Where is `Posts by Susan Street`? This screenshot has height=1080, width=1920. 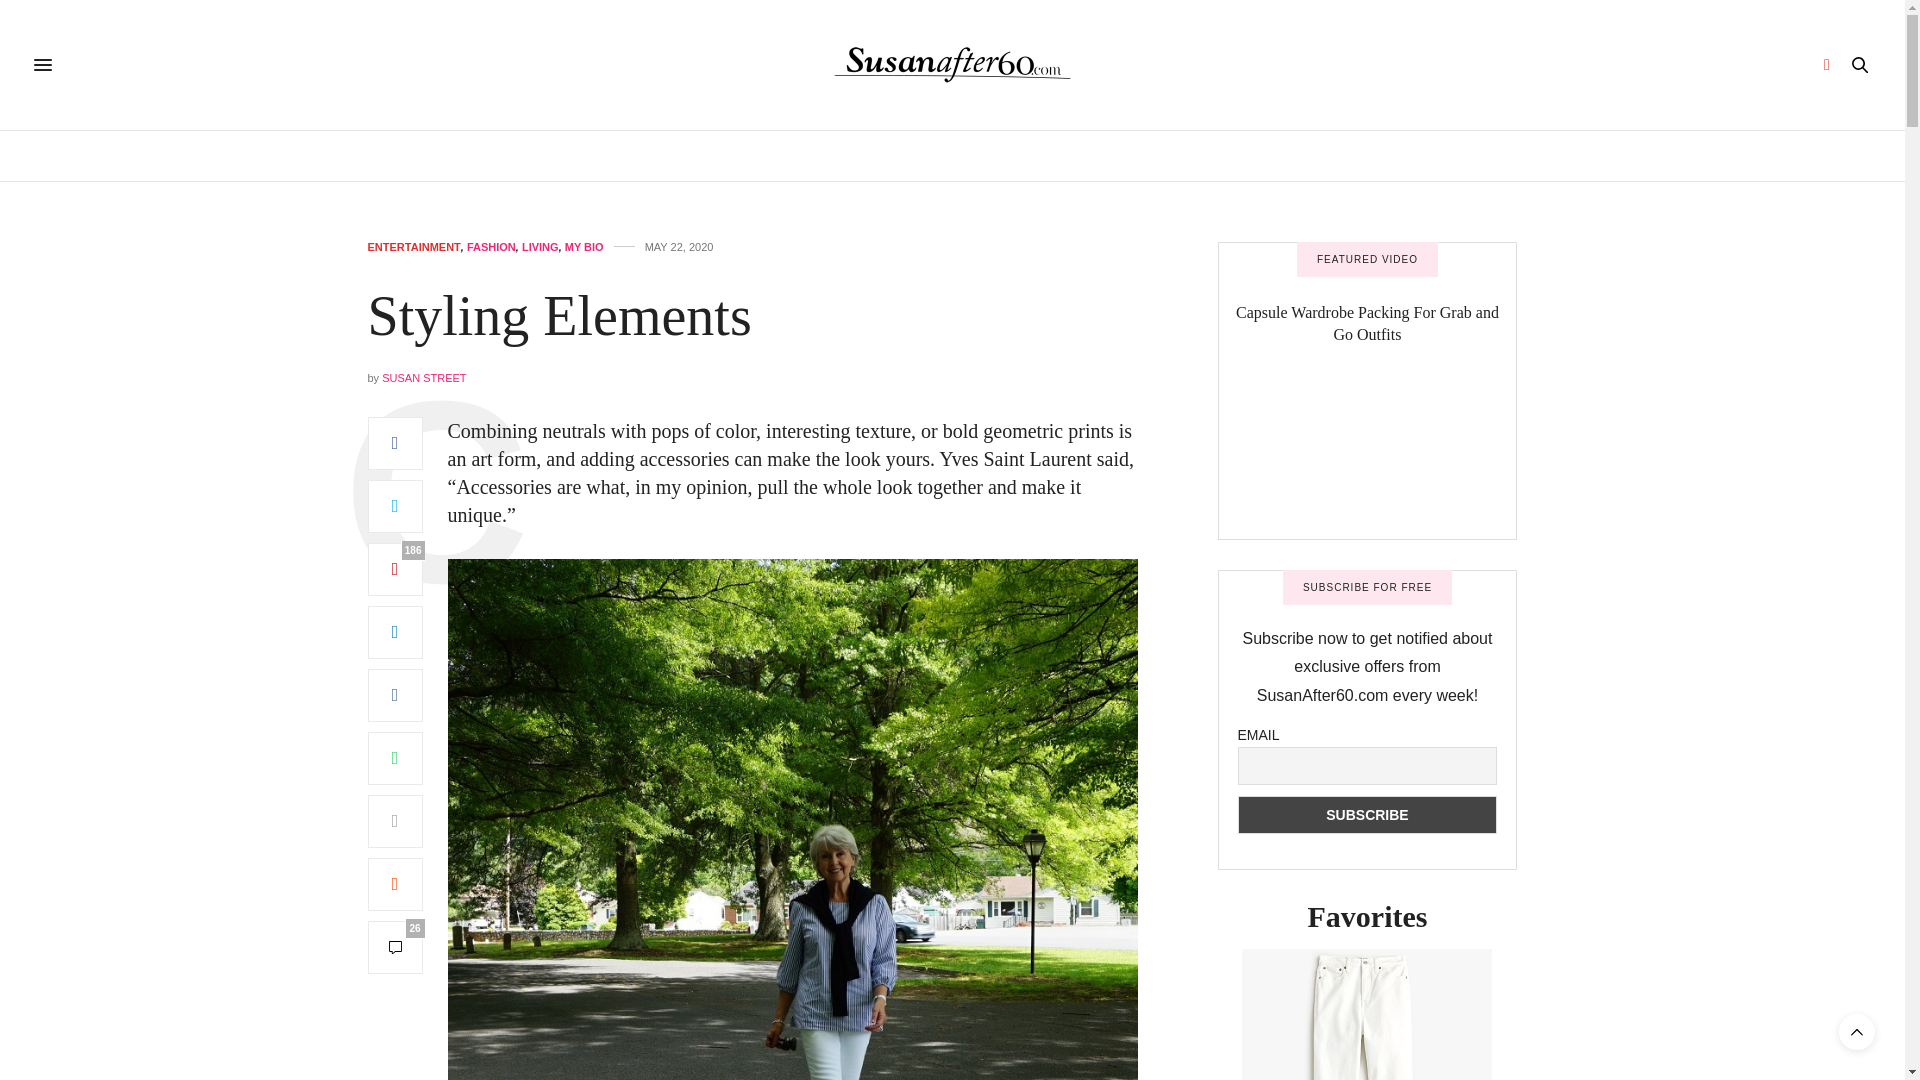
Posts by Susan Street is located at coordinates (424, 378).